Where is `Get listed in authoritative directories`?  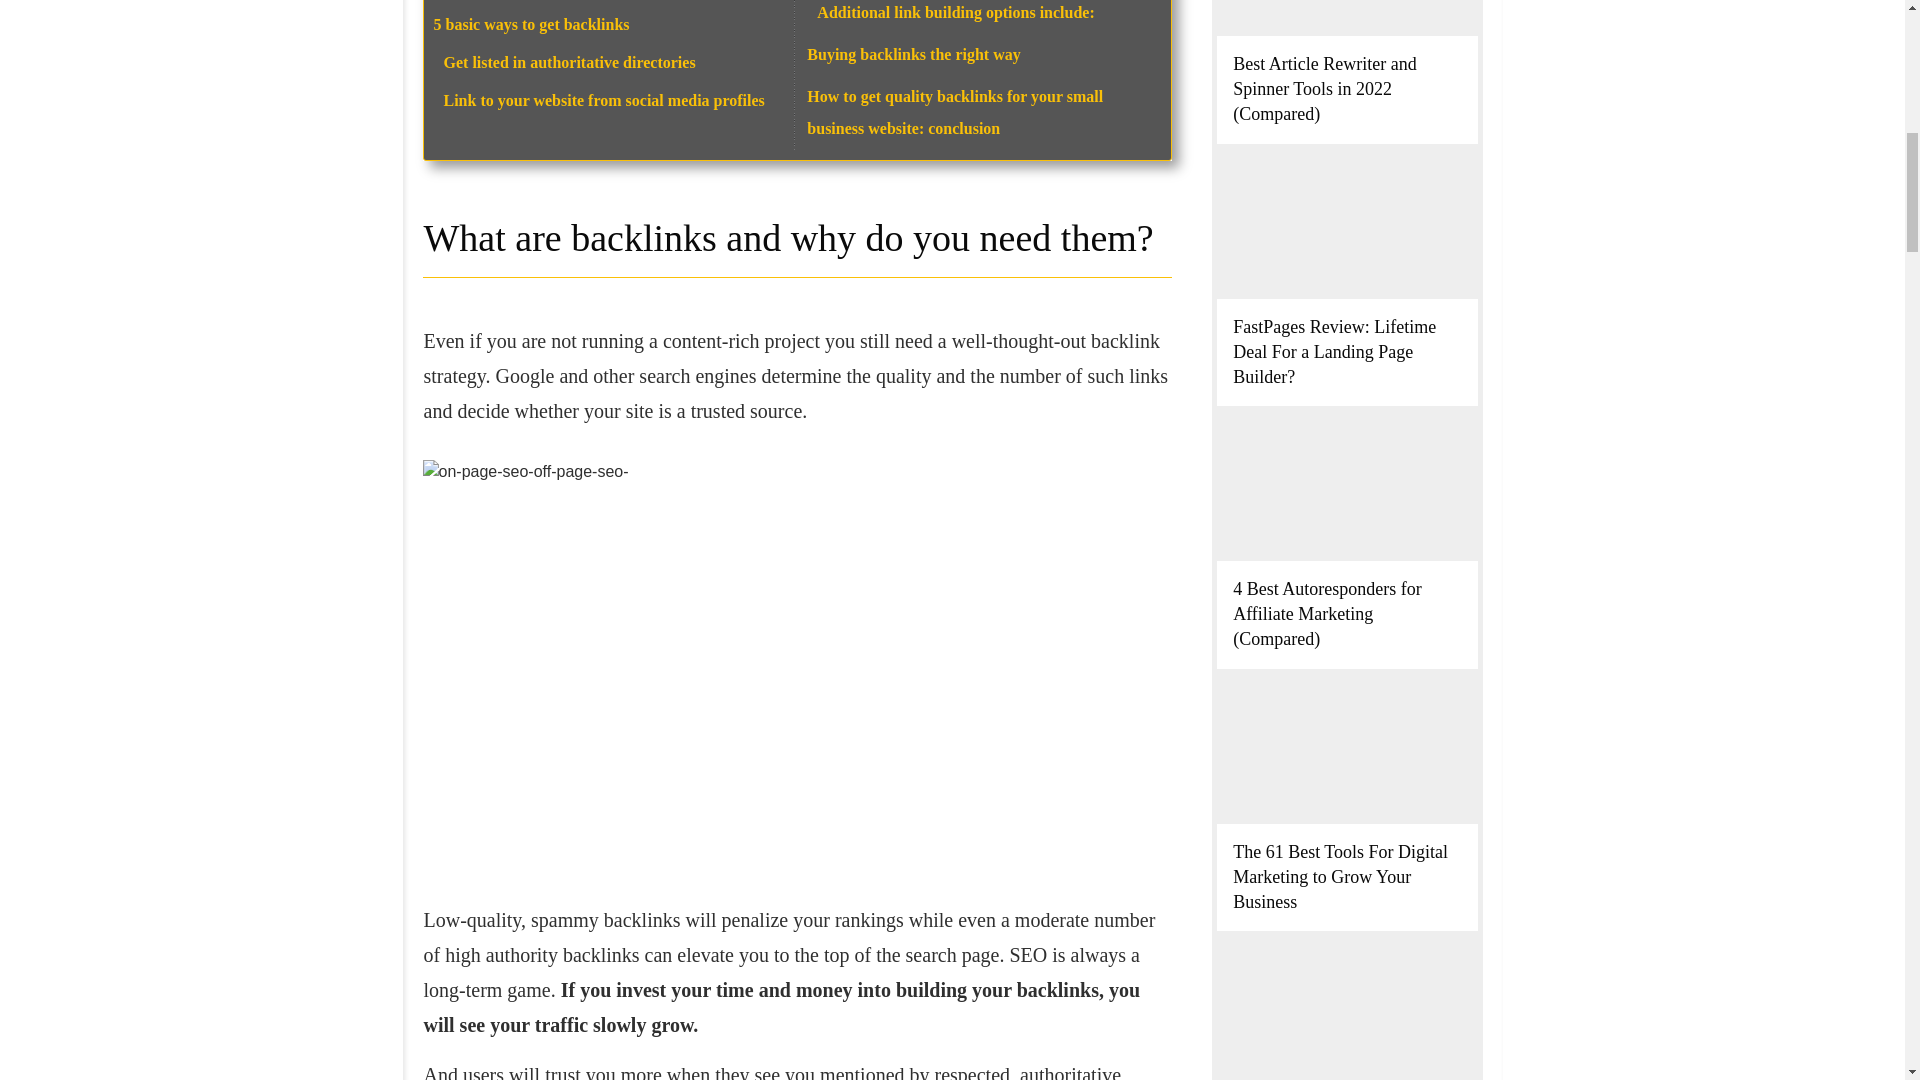
Get listed in authoritative directories is located at coordinates (569, 62).